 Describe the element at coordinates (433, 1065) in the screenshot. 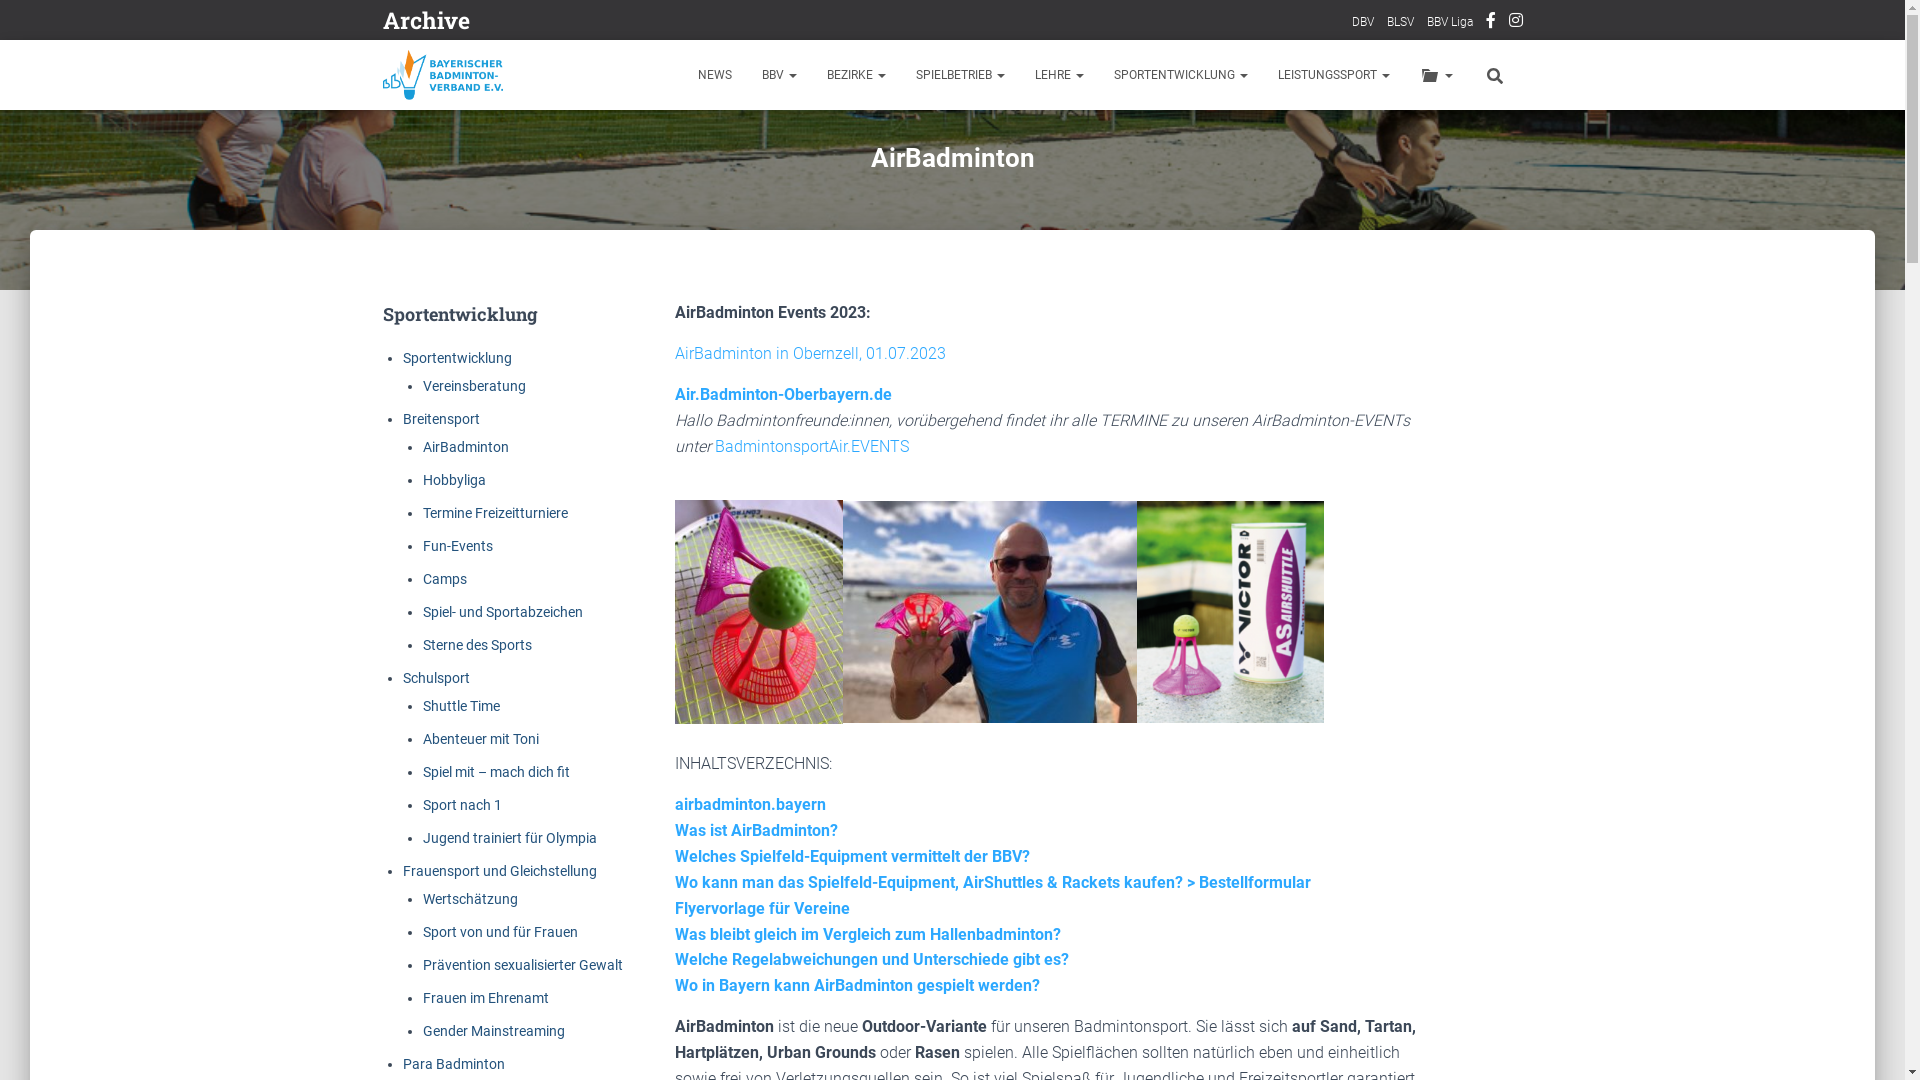

I see `Mai 2010` at that location.